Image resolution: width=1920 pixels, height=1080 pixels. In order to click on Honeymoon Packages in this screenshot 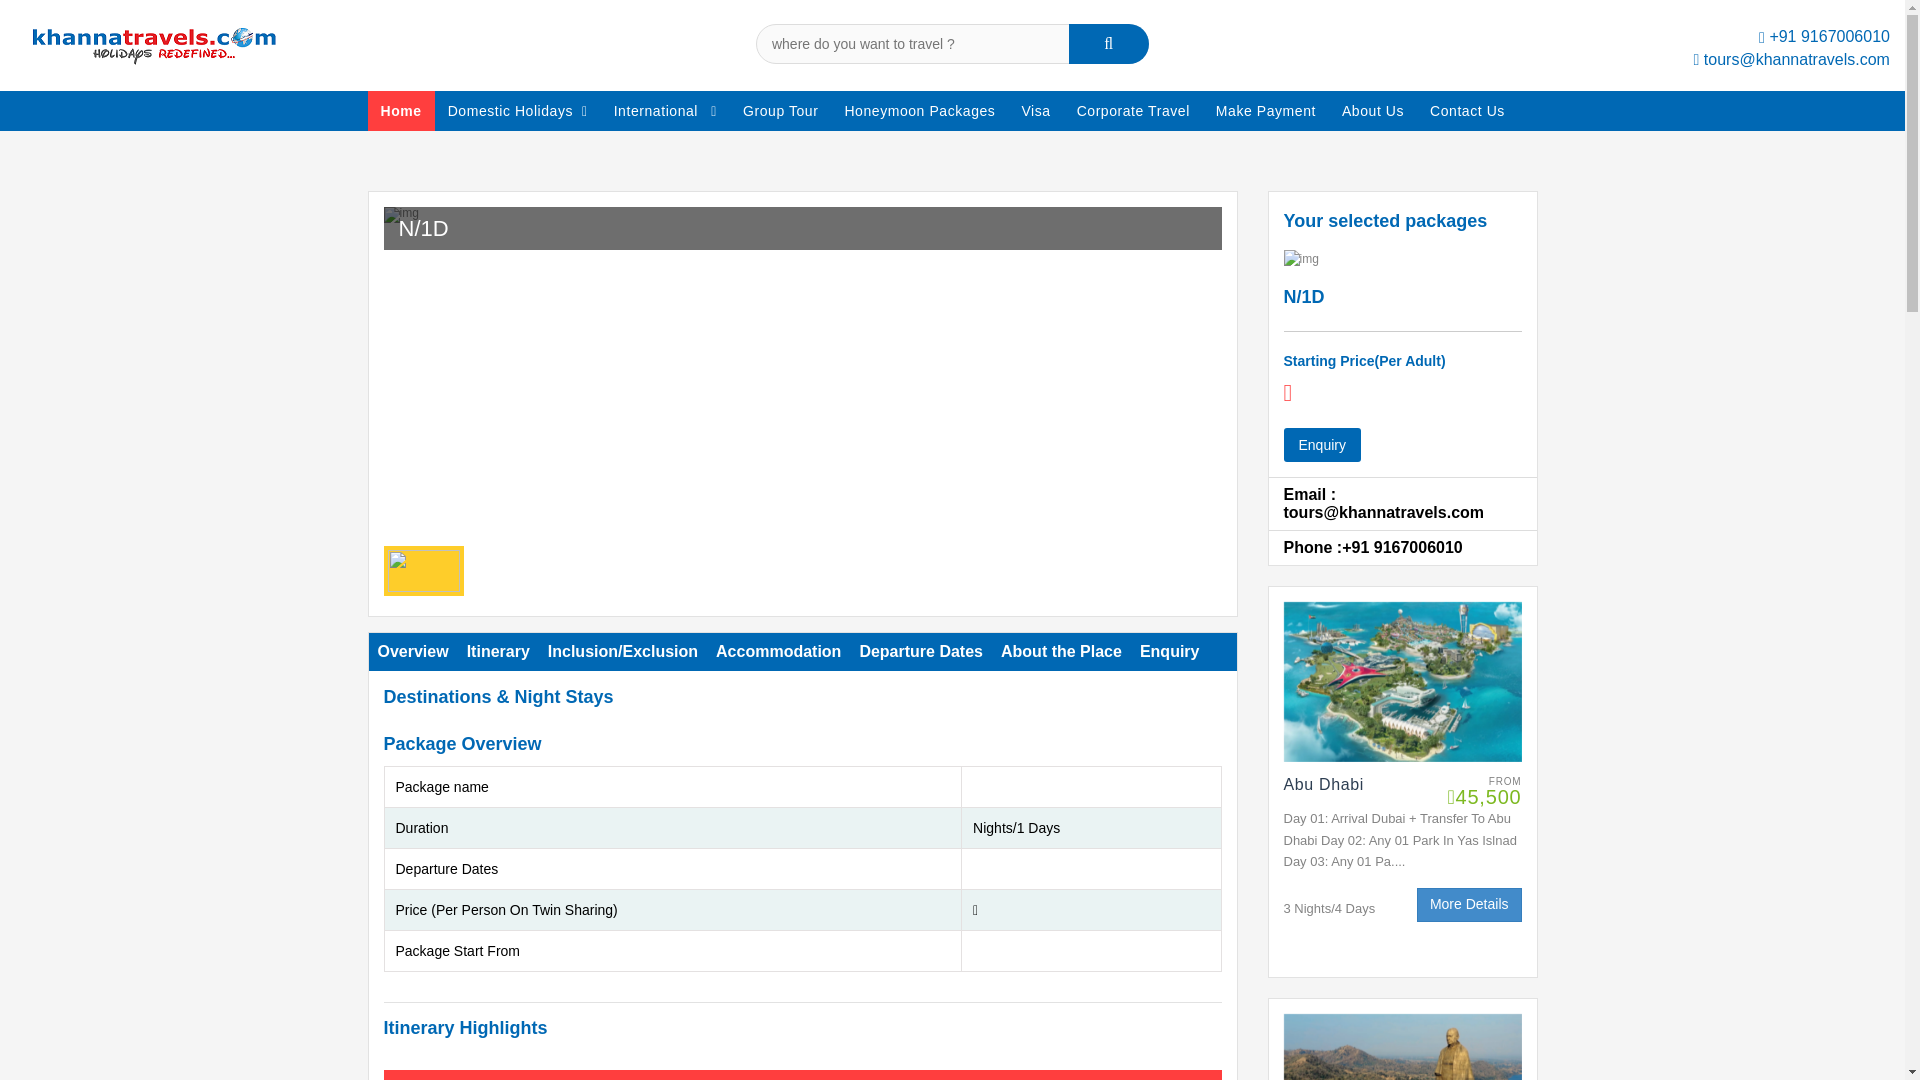, I will do `click(920, 110)`.